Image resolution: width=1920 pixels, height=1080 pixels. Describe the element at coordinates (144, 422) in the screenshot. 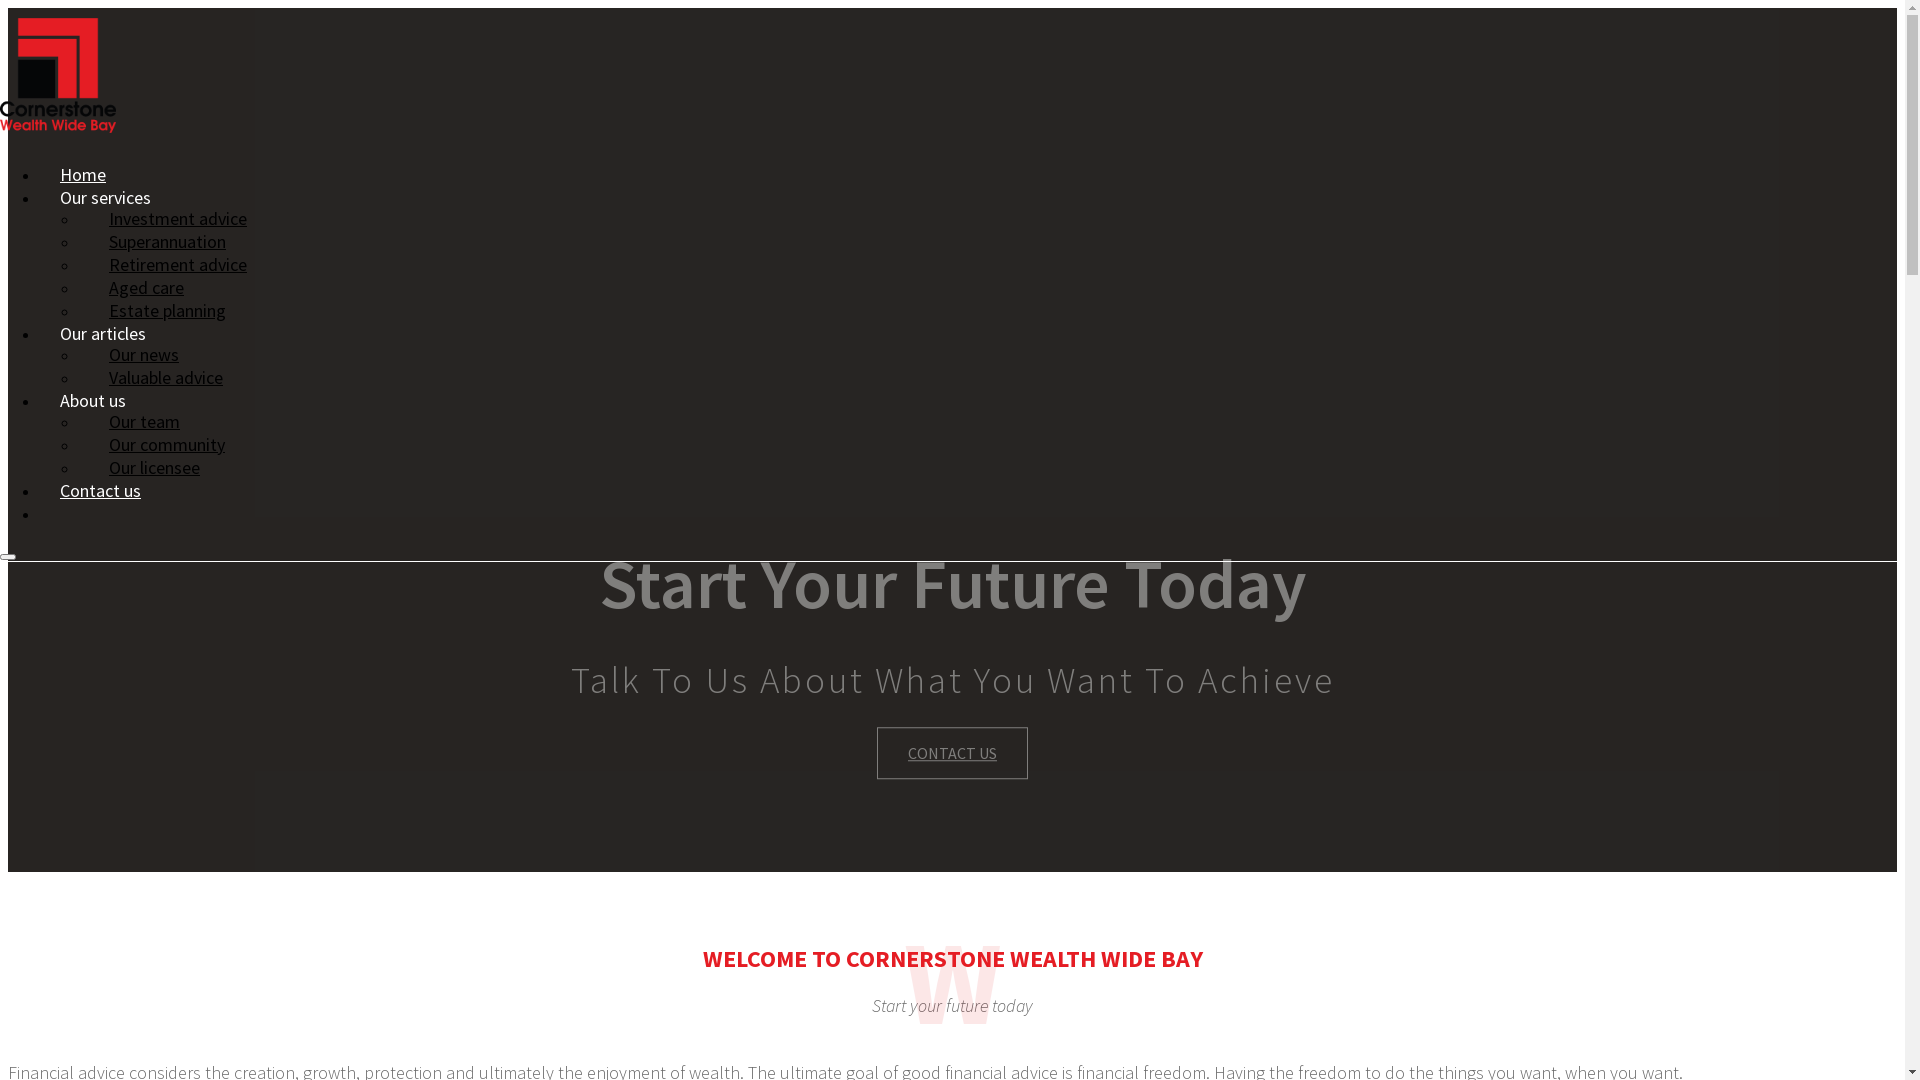

I see `Our team` at that location.